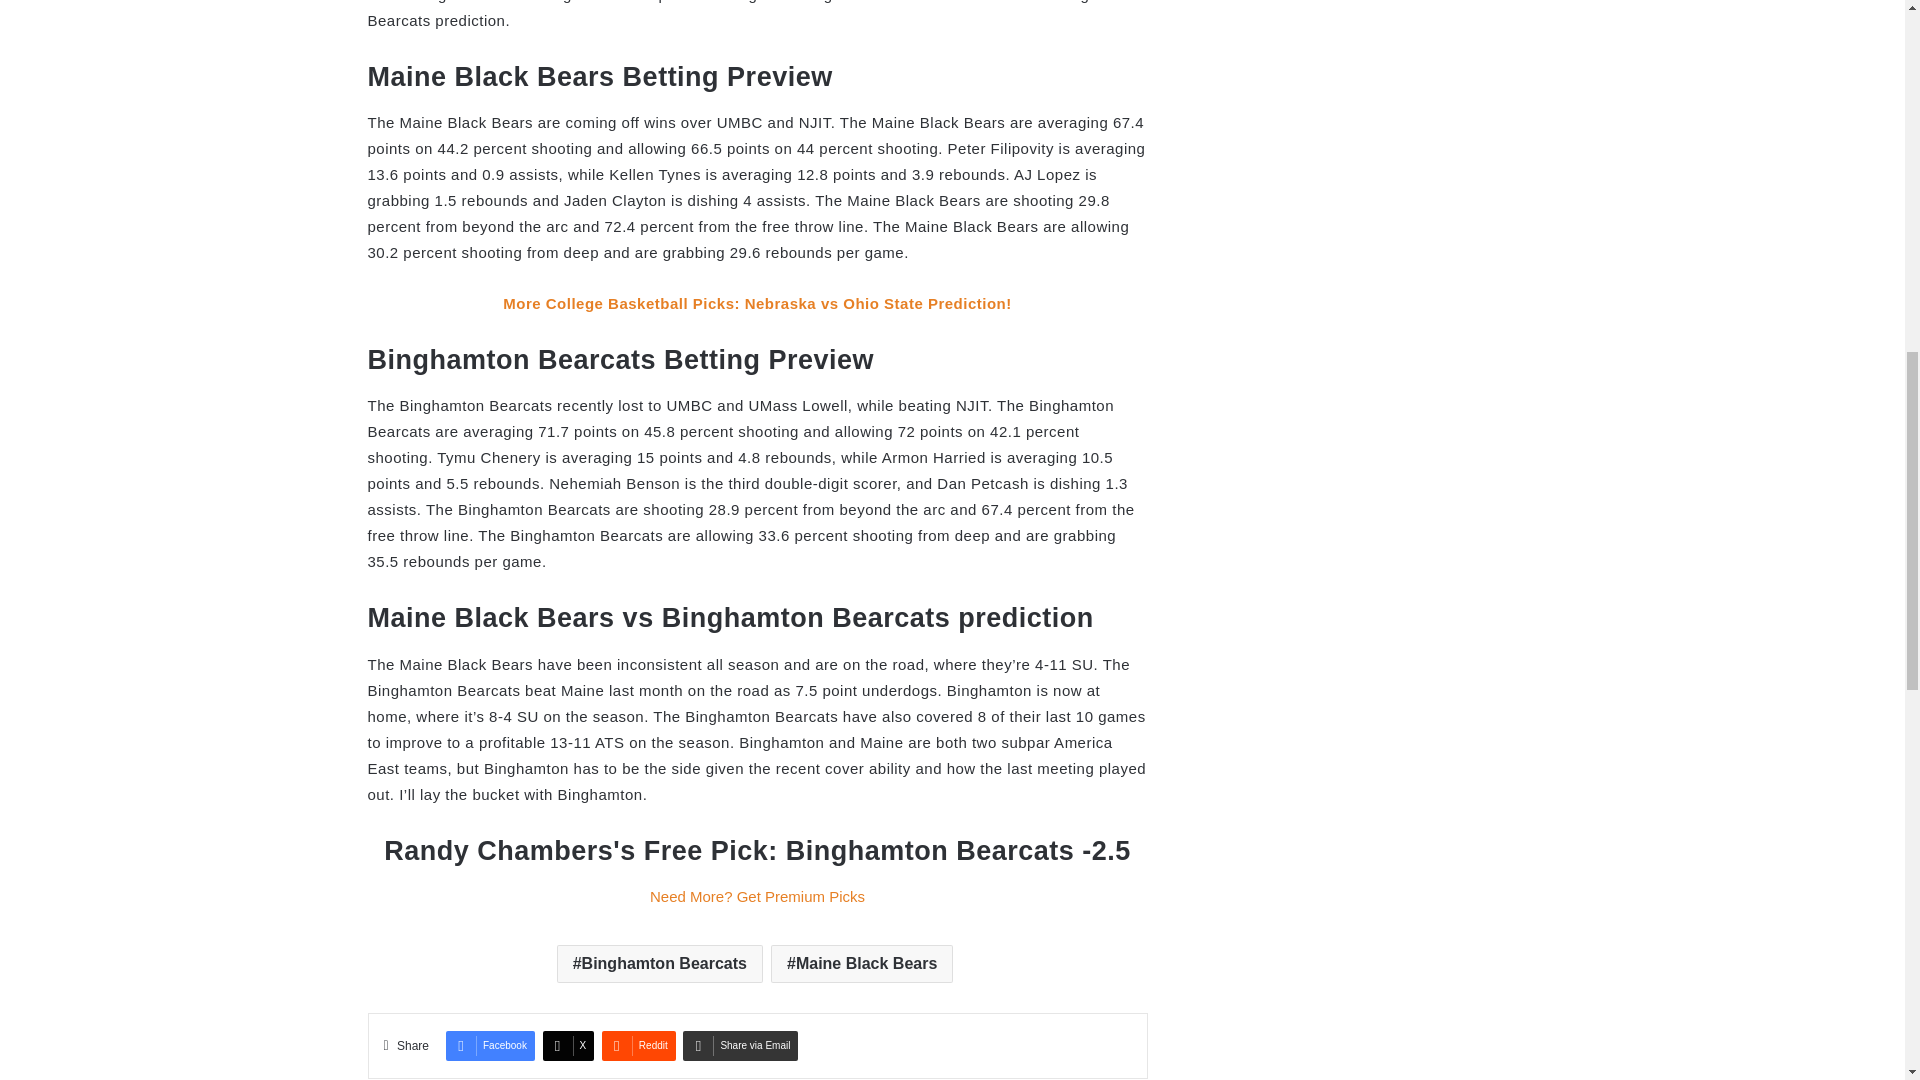  Describe the element at coordinates (569, 1046) in the screenshot. I see `X` at that location.